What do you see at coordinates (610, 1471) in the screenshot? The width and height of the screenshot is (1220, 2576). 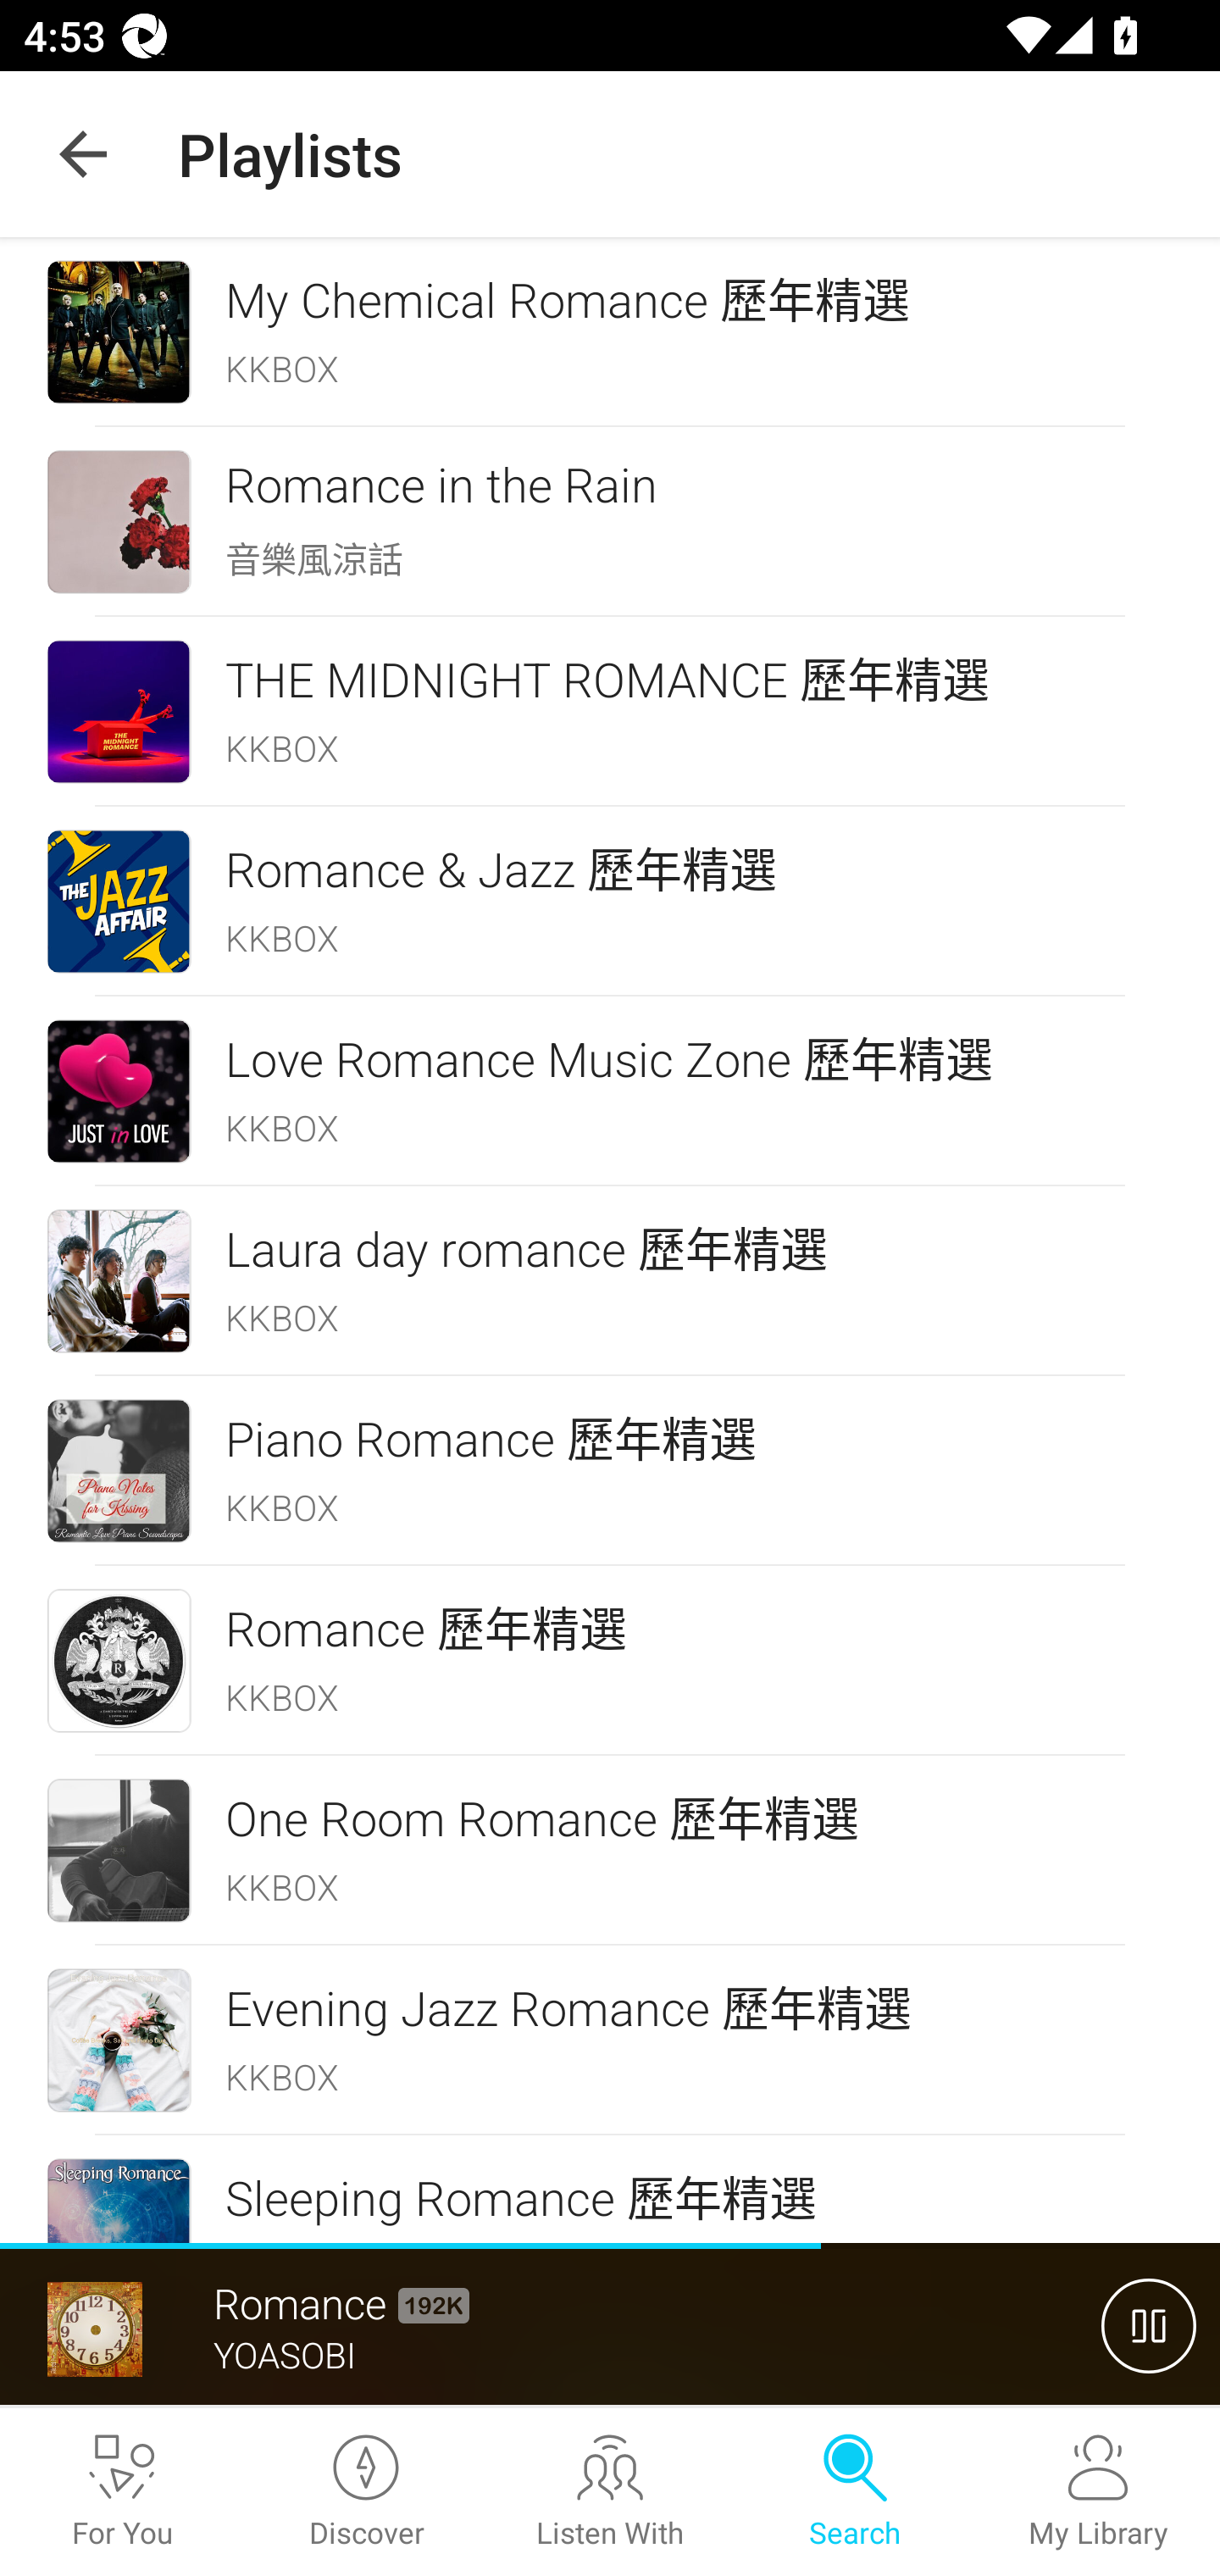 I see `Piano Romance 歷年精選 KKBOX` at bounding box center [610, 1471].